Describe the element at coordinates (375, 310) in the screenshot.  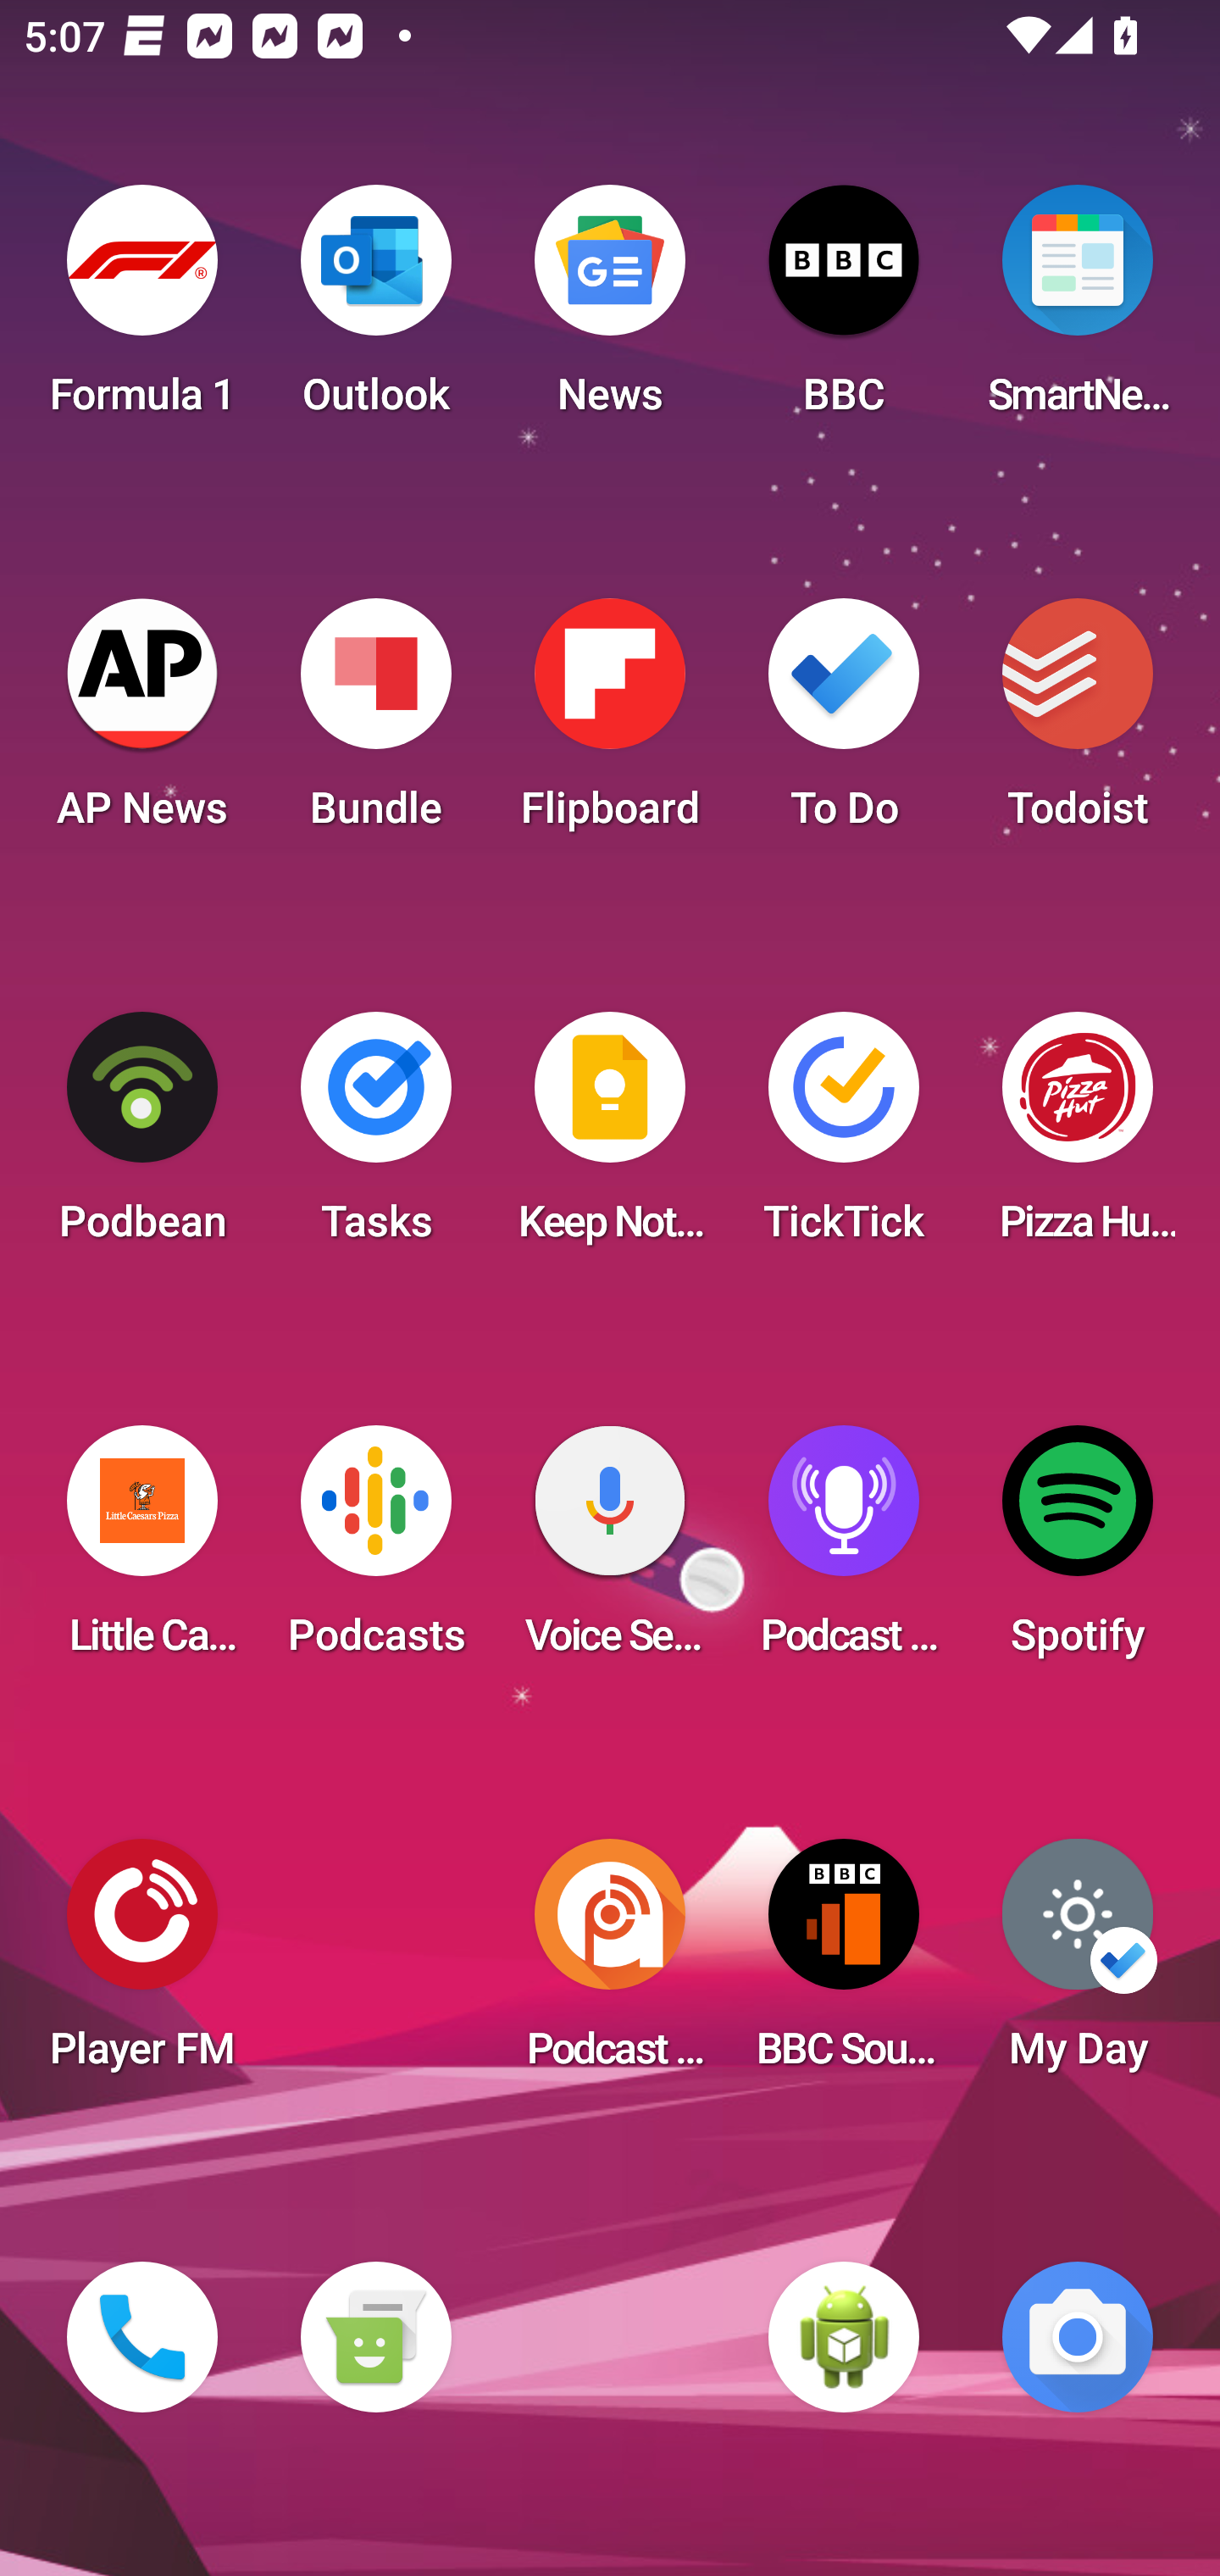
I see `Outlook` at that location.